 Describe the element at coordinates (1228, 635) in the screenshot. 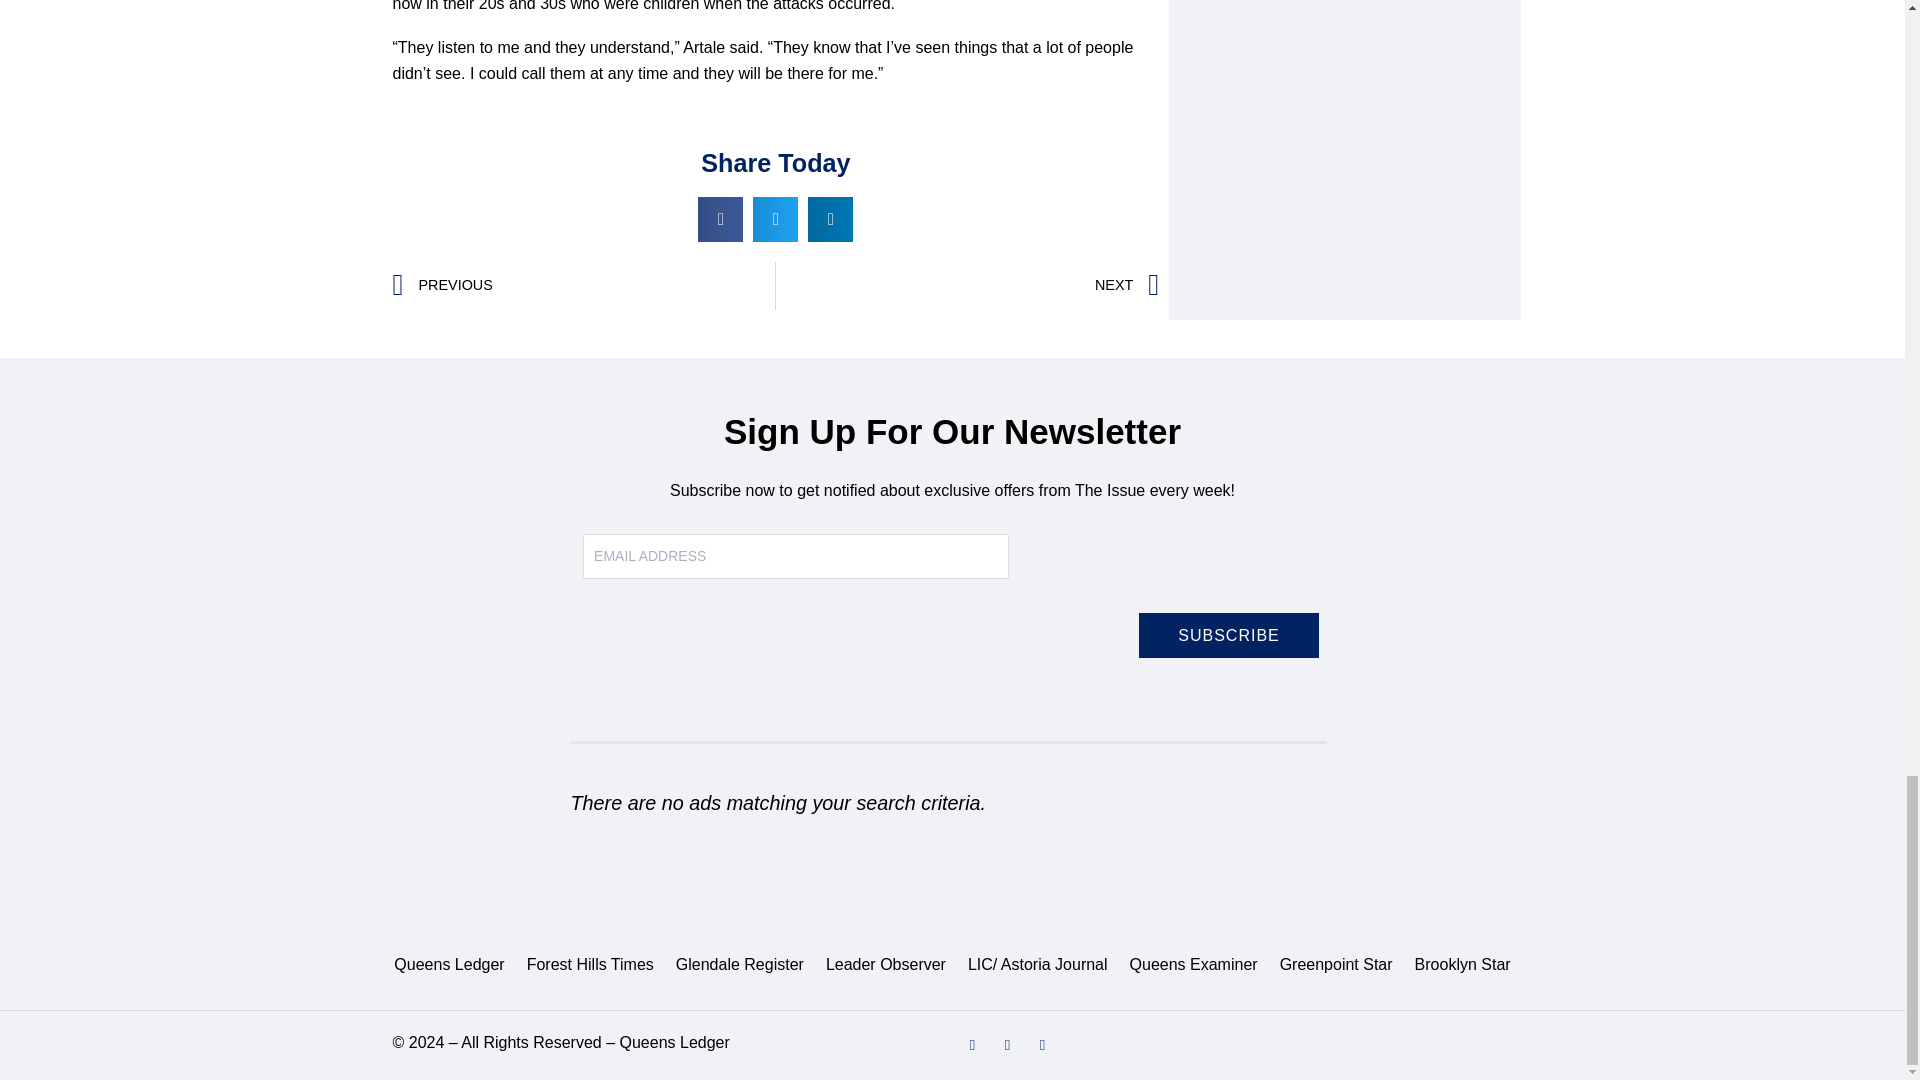

I see `Subscribe` at that location.